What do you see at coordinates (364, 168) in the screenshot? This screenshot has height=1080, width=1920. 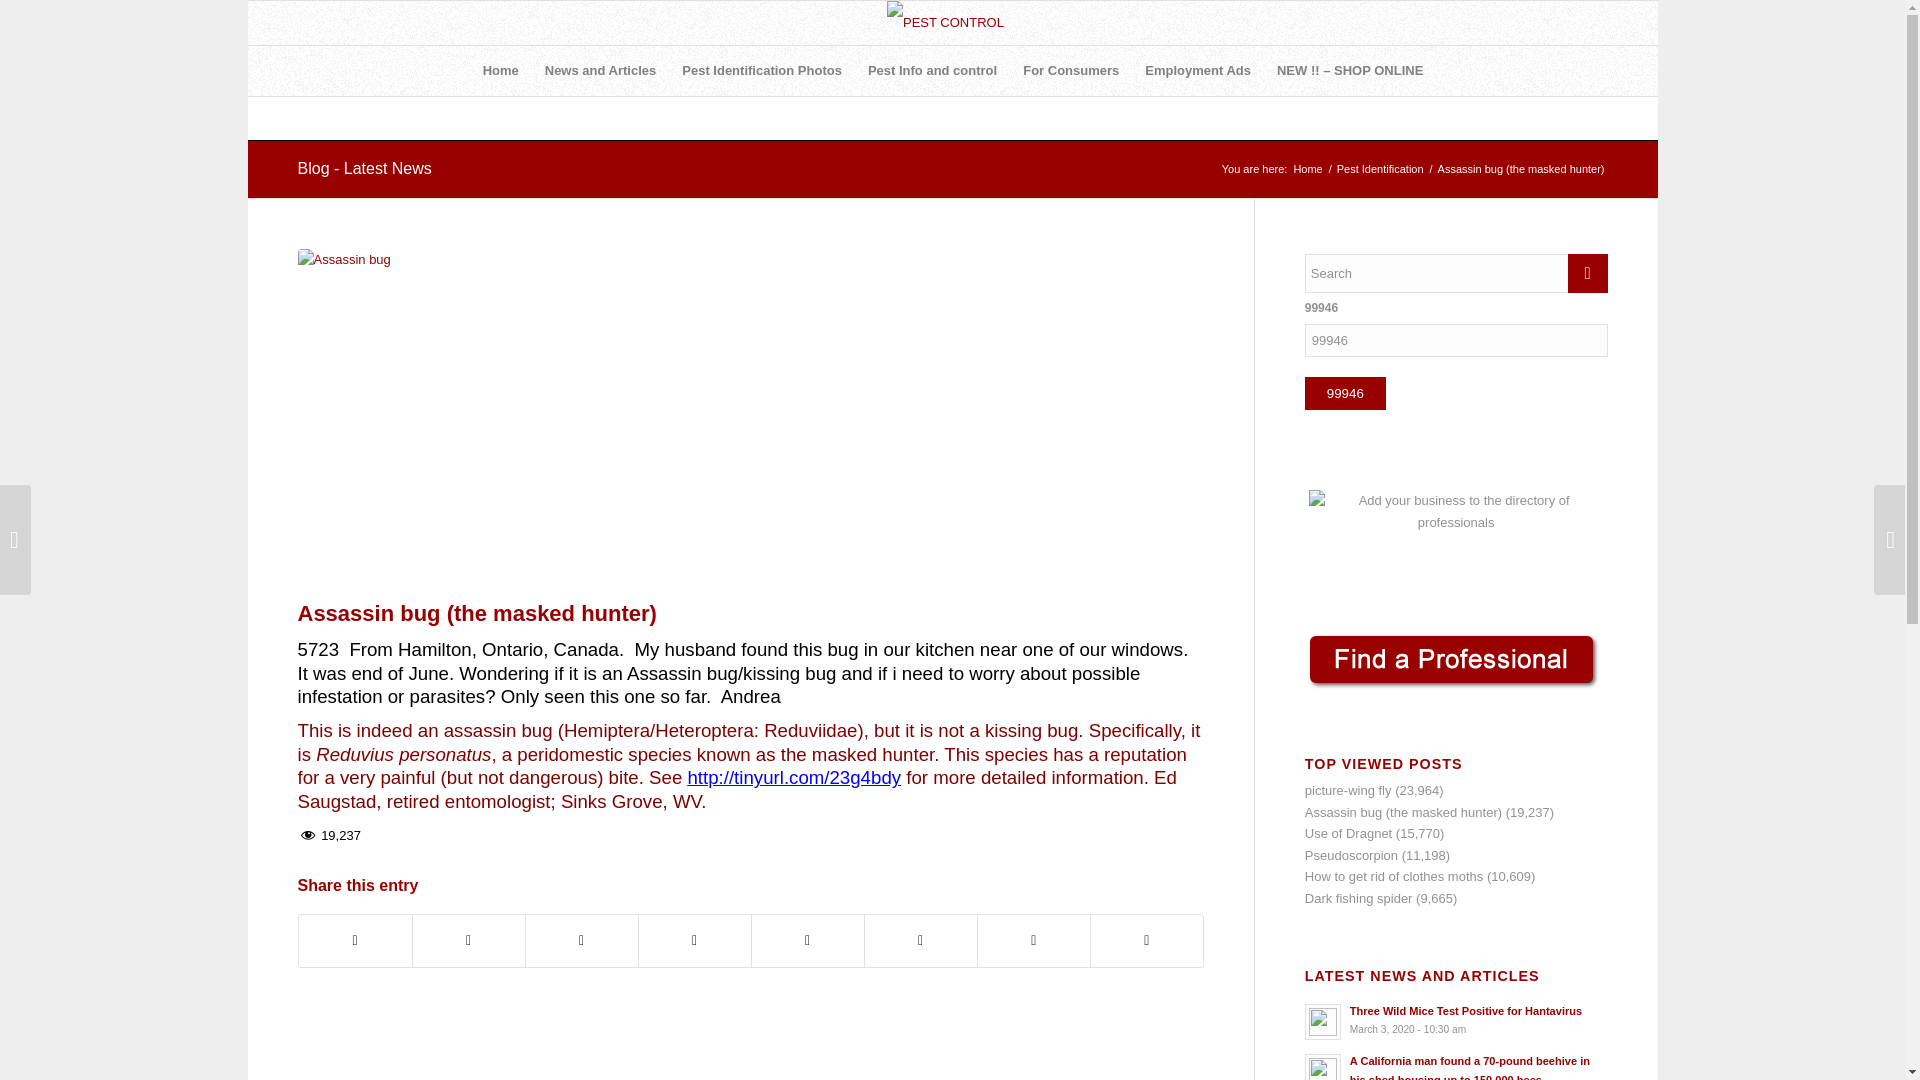 I see `Permanent Link: Blog - Latest News` at bounding box center [364, 168].